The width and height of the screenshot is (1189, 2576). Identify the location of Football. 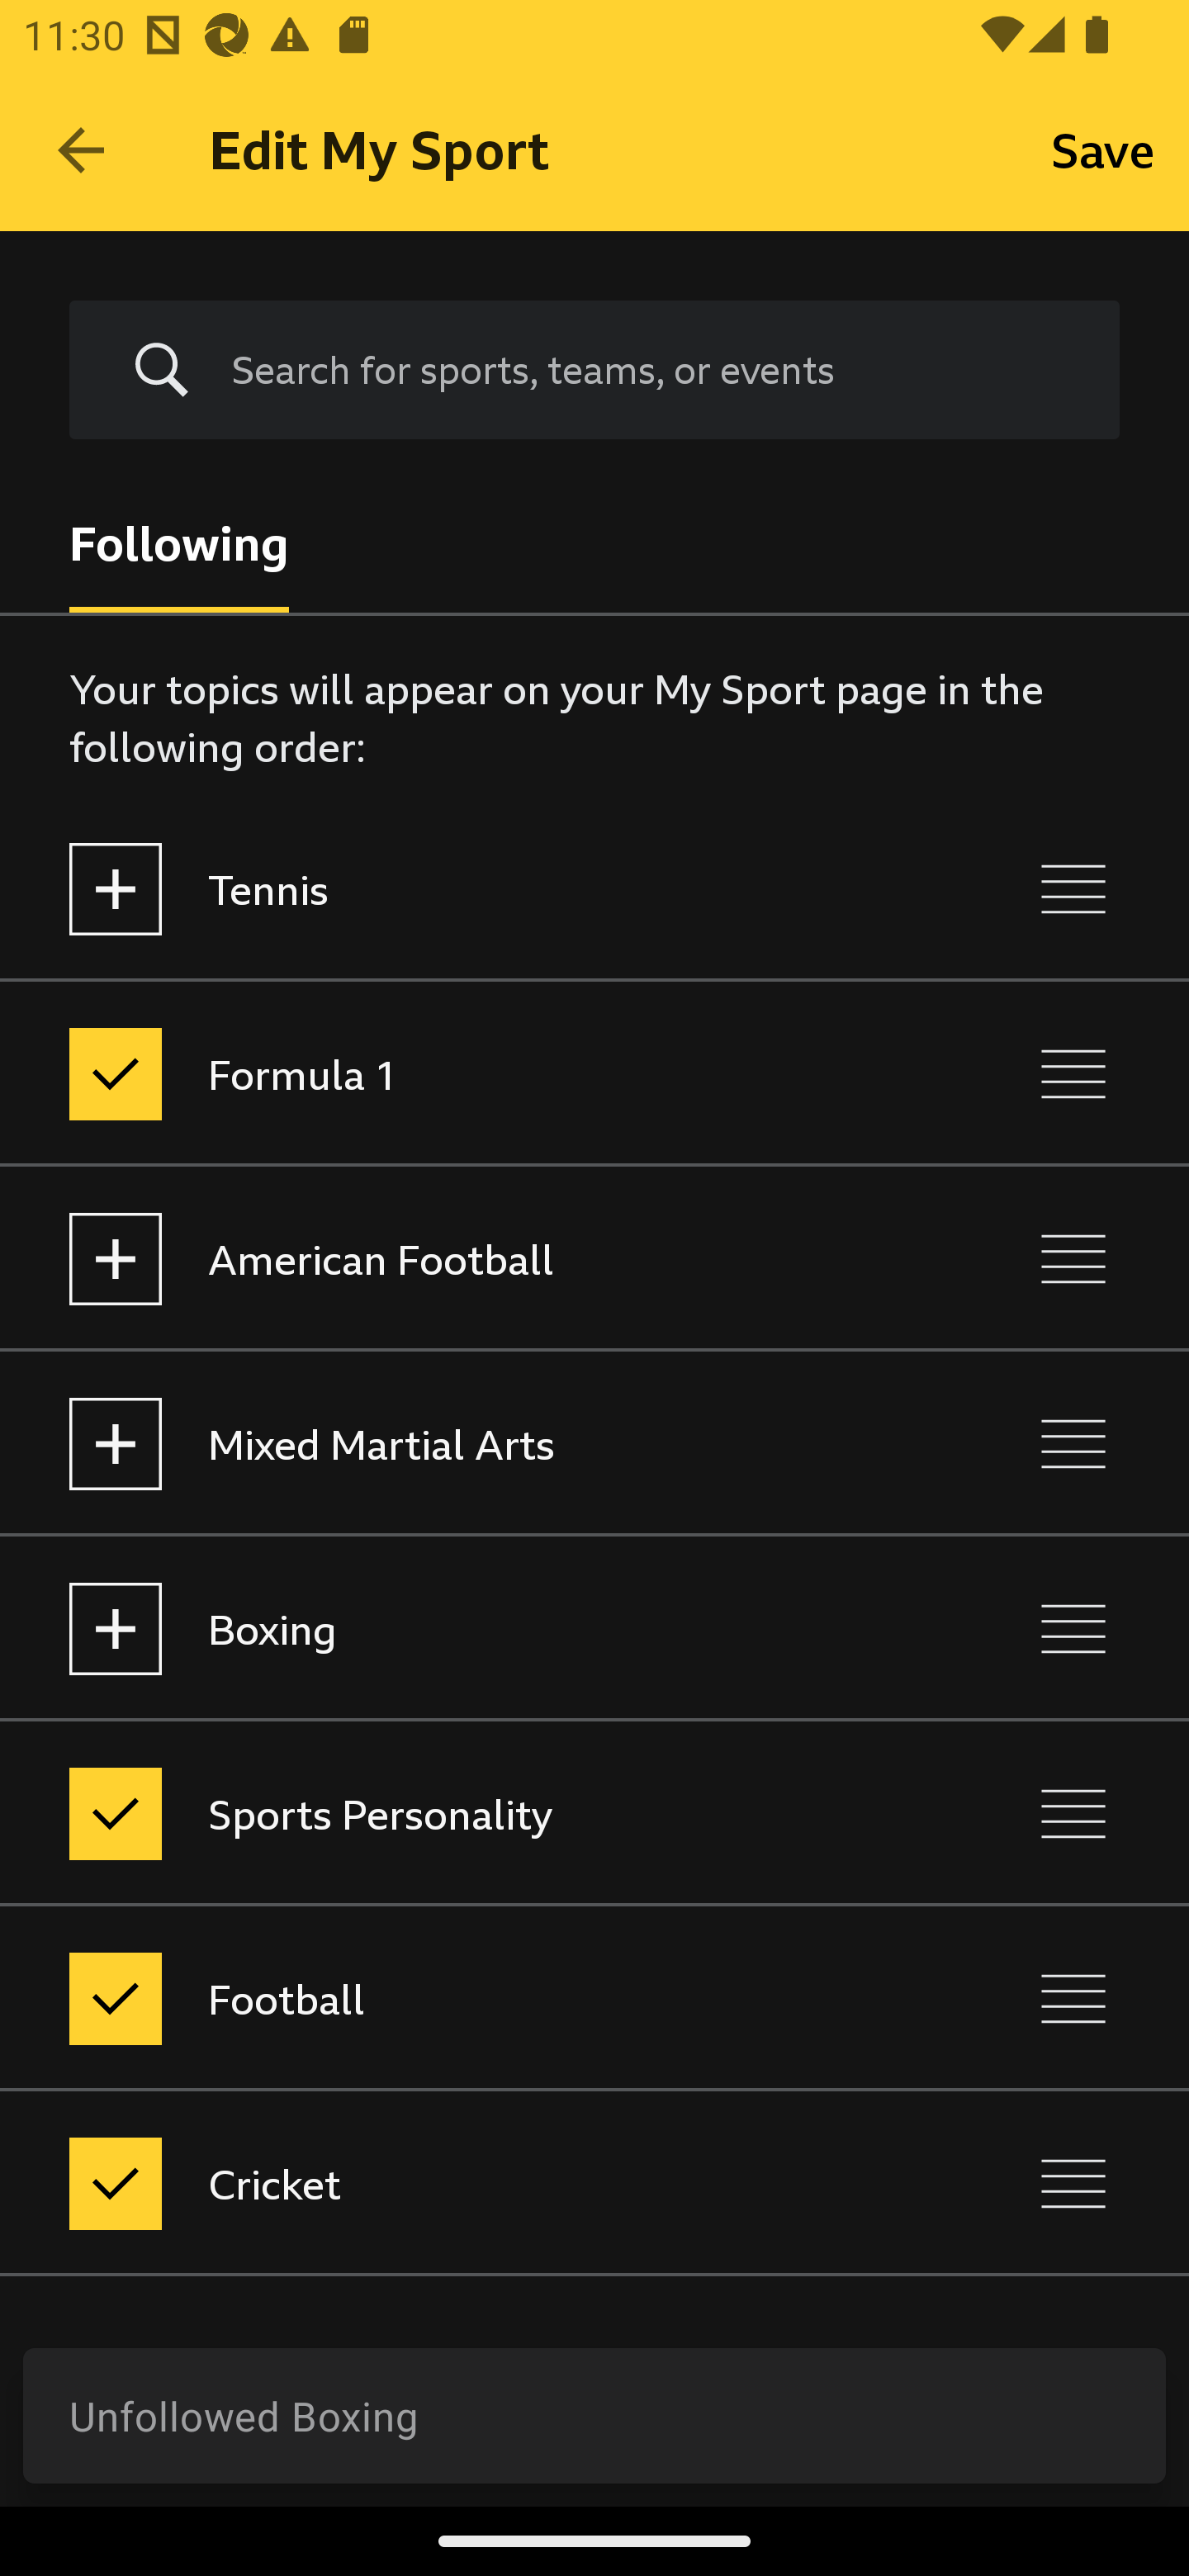
(456, 1998).